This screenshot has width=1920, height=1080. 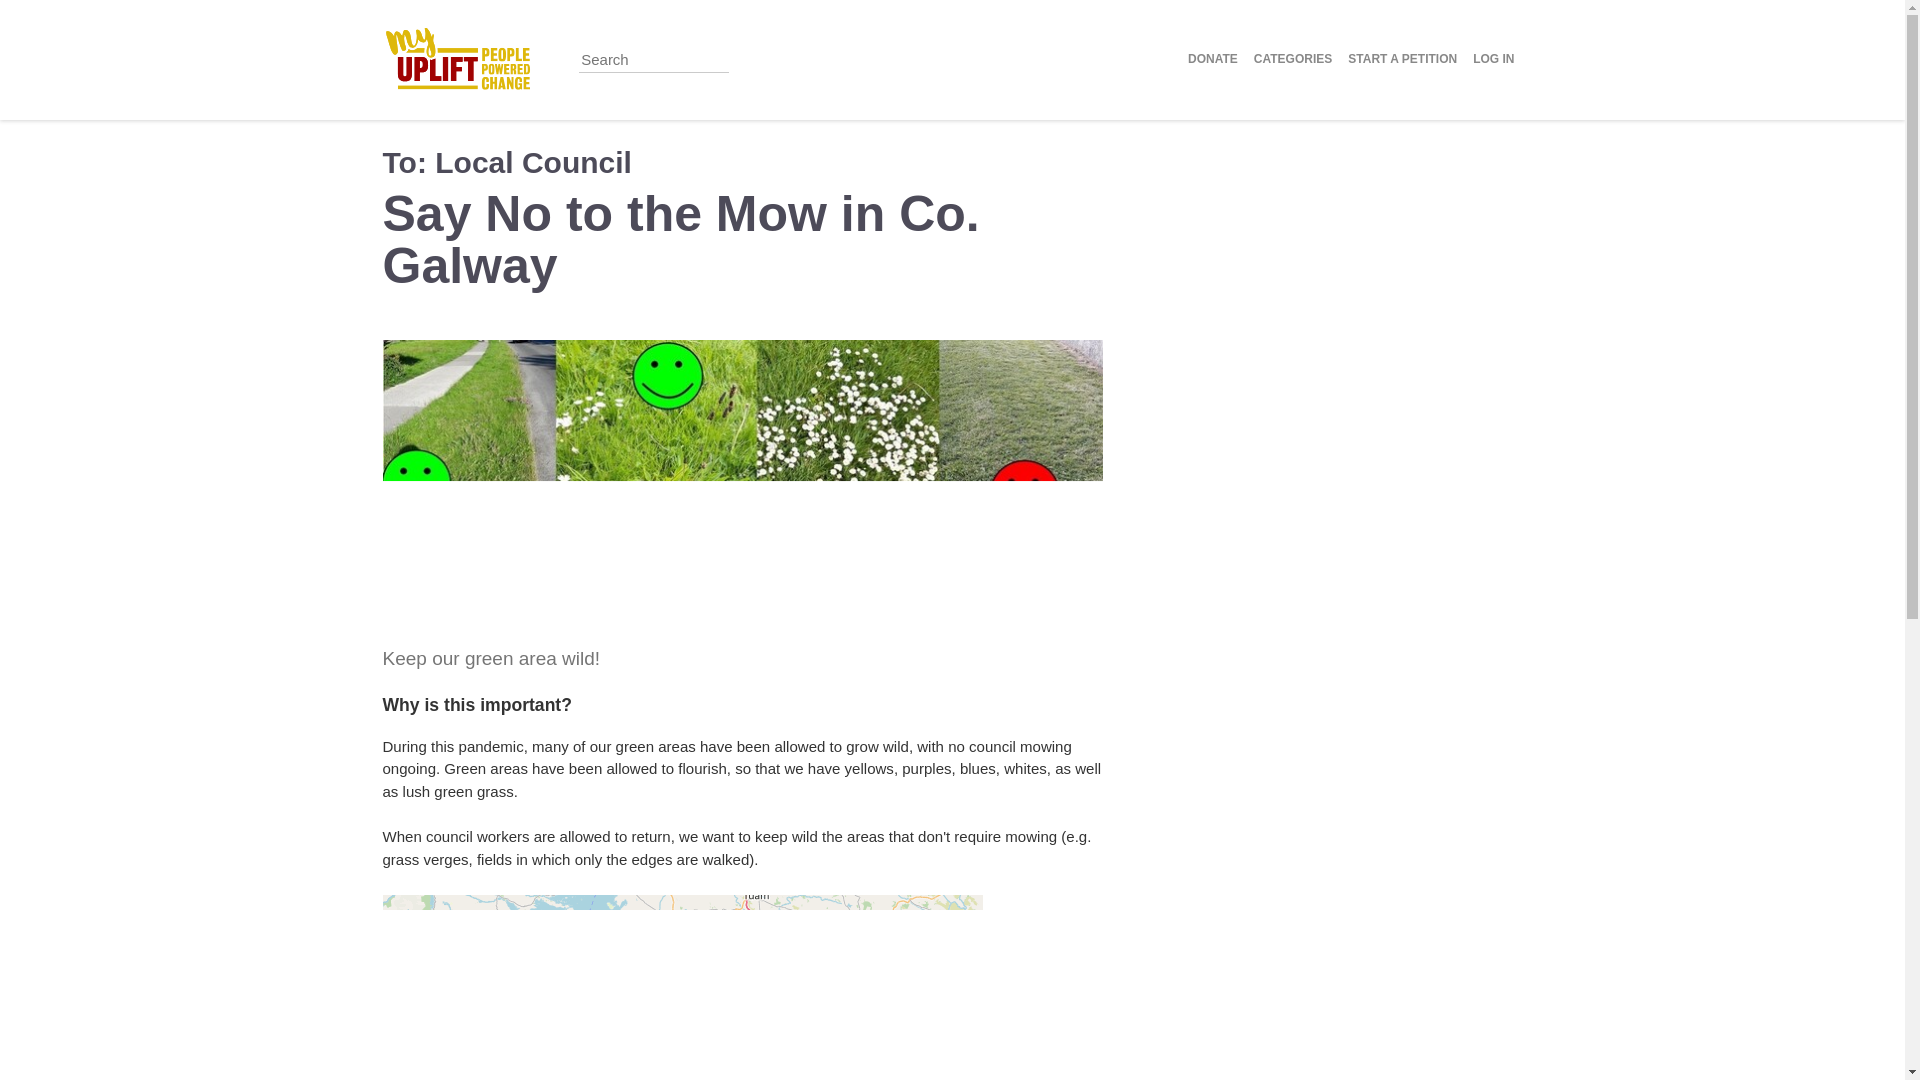 I want to click on START A PETITION, so click(x=1402, y=60).